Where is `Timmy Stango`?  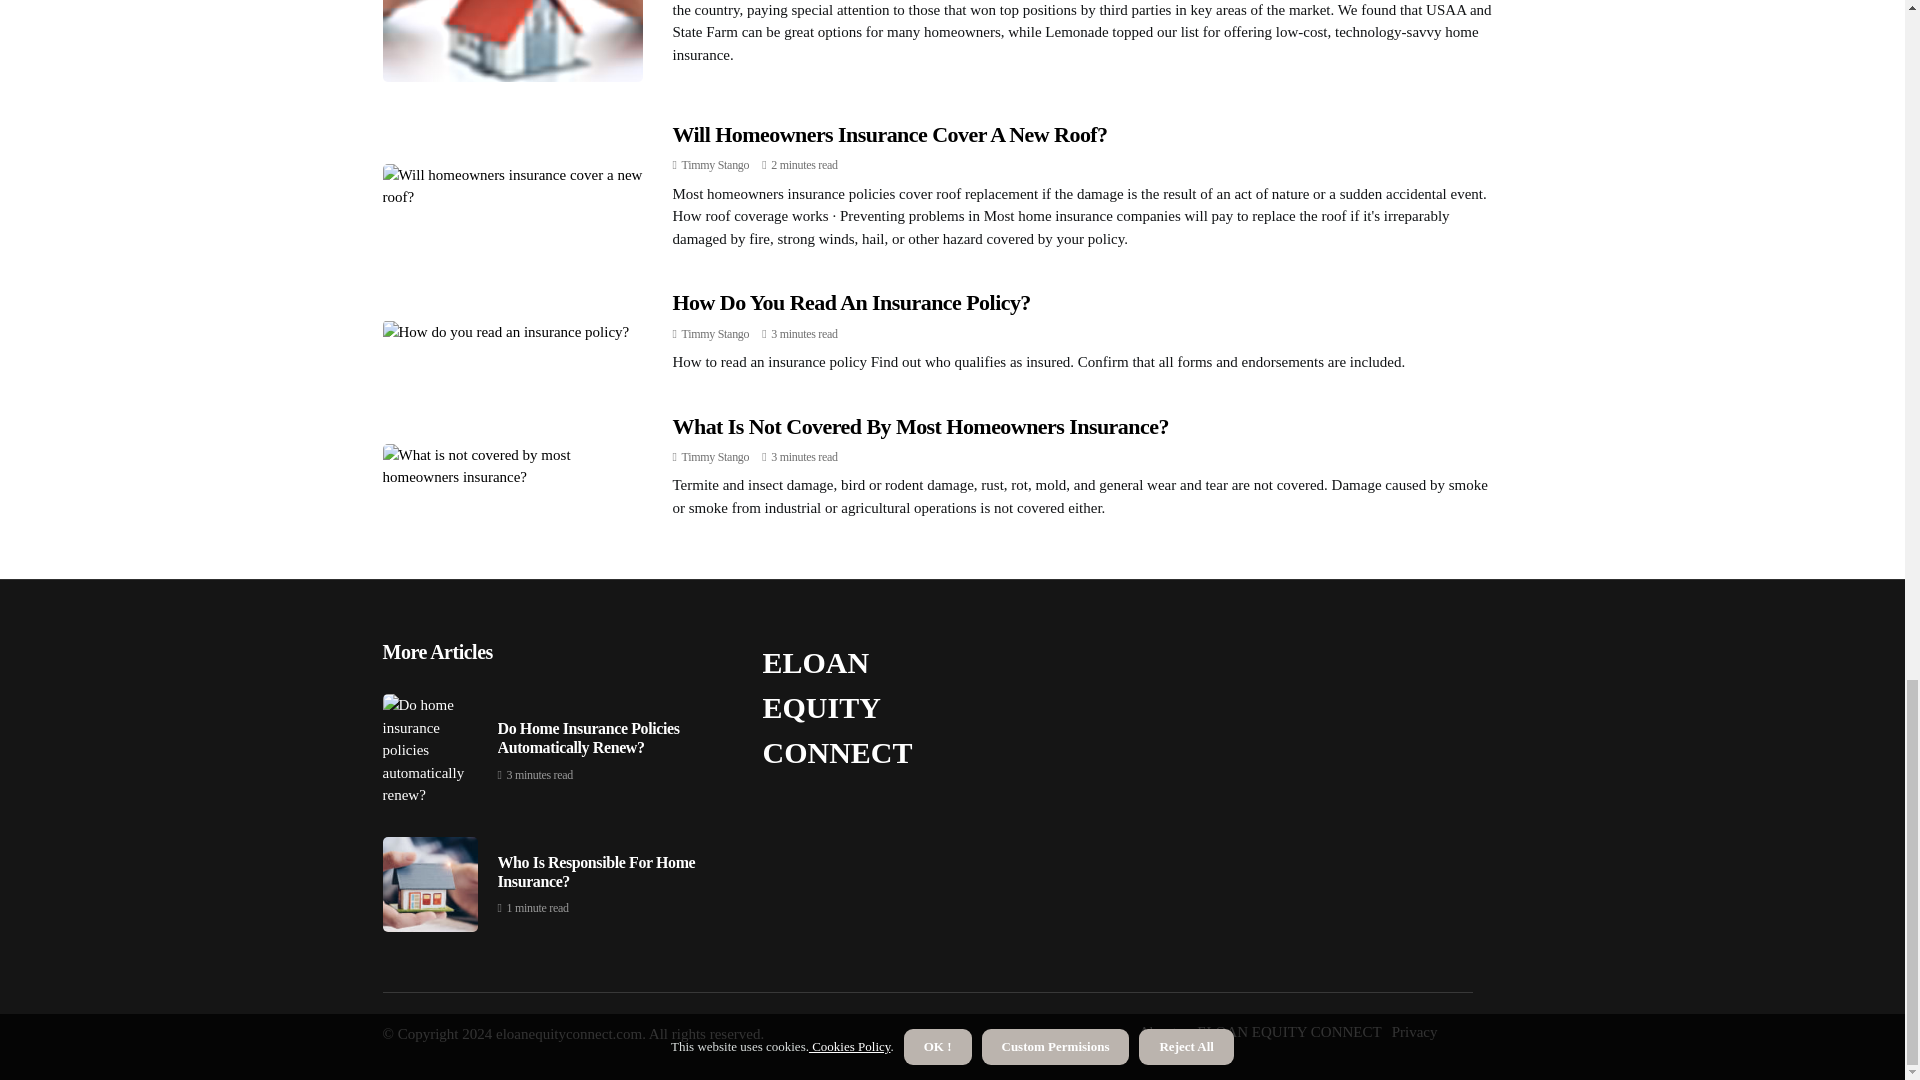
Timmy Stango is located at coordinates (716, 334).